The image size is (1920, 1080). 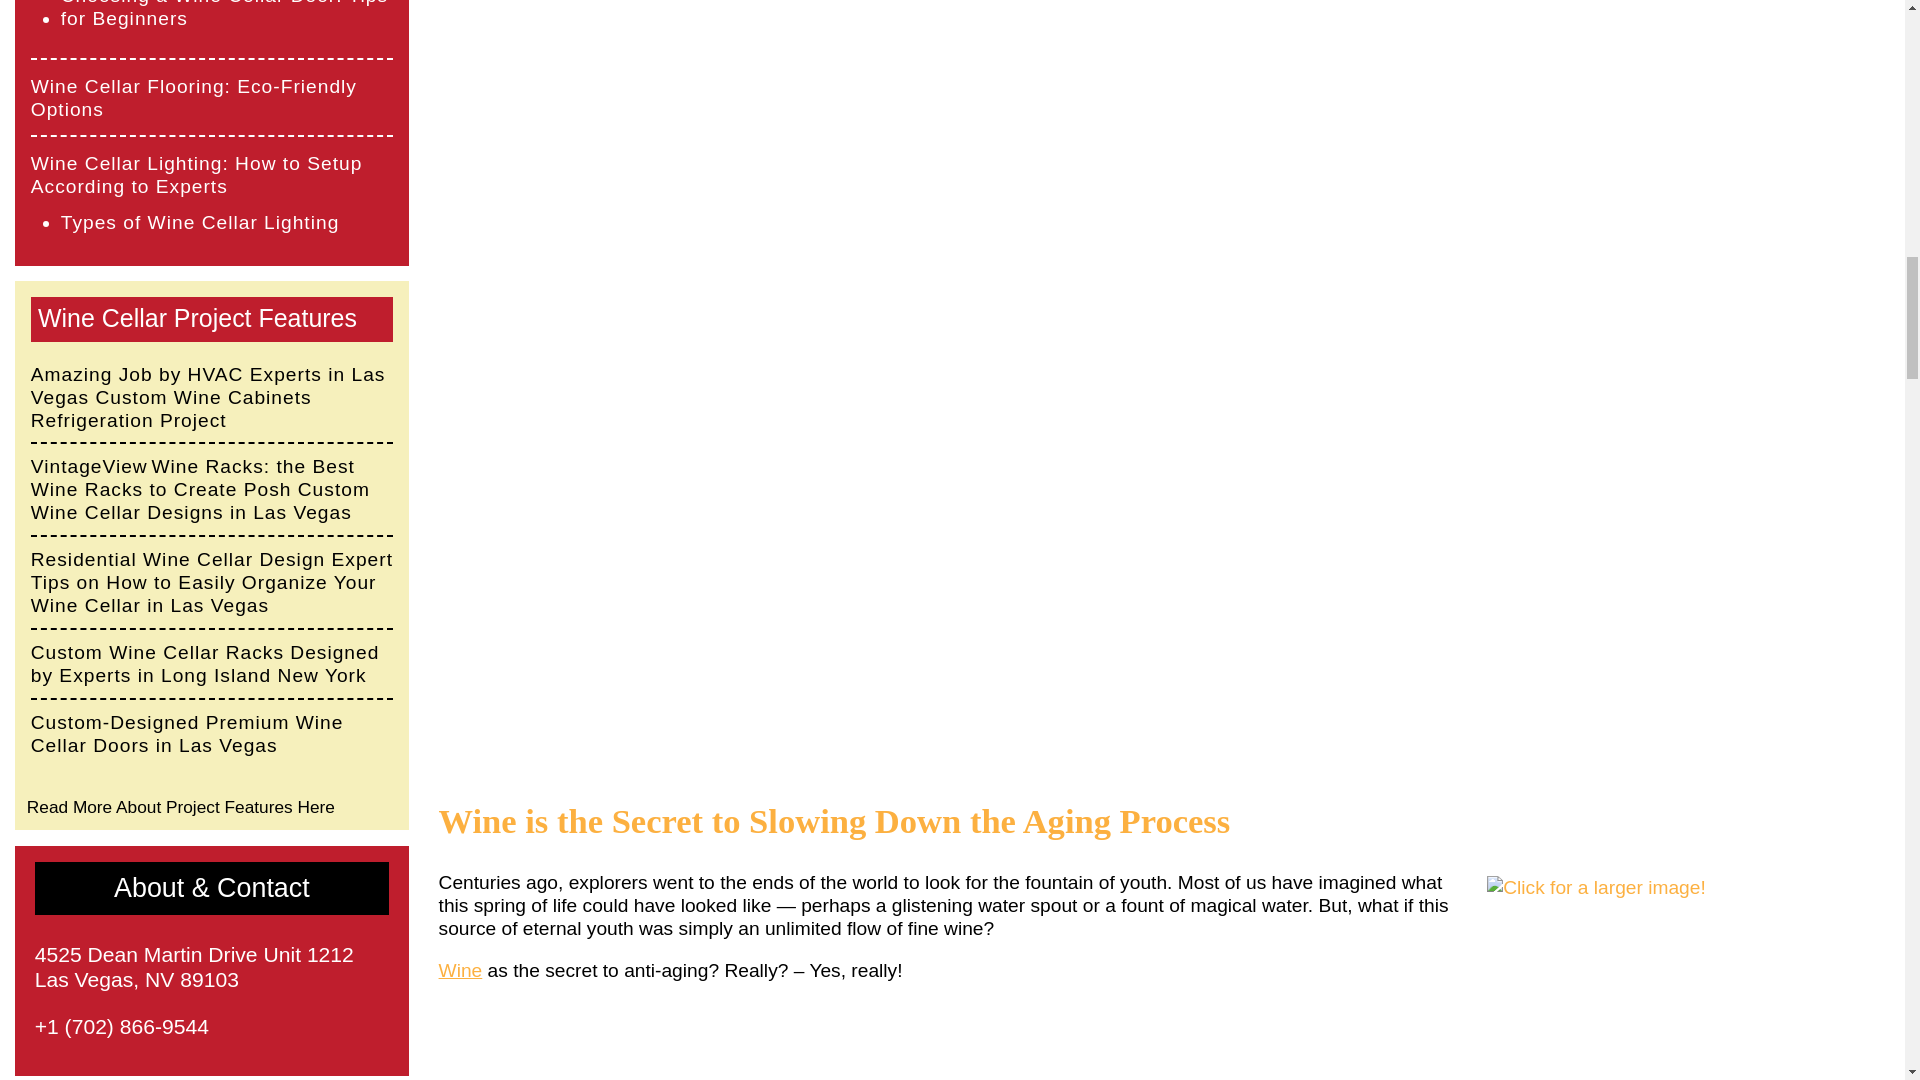 What do you see at coordinates (200, 222) in the screenshot?
I see `Types of Wine Cellar Lighting` at bounding box center [200, 222].